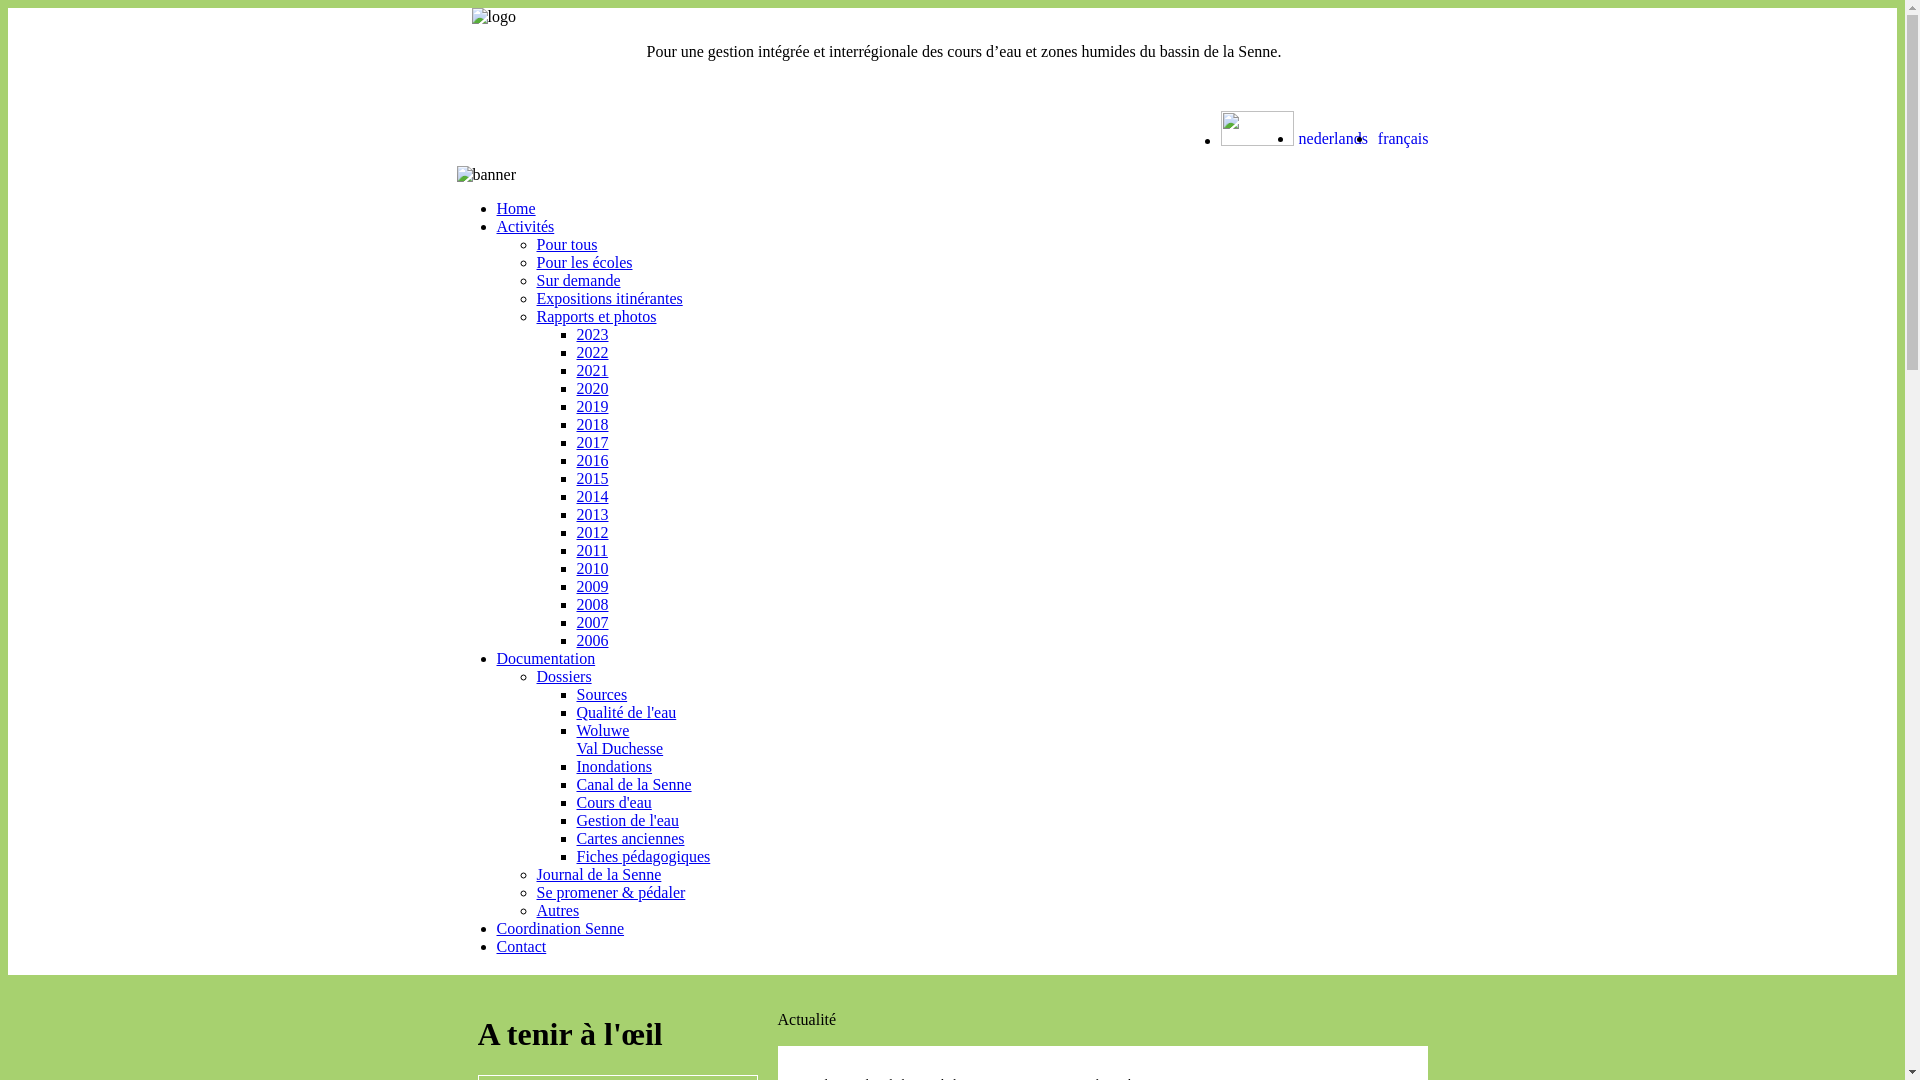 This screenshot has width=1920, height=1080. Describe the element at coordinates (592, 424) in the screenshot. I see `2018` at that location.